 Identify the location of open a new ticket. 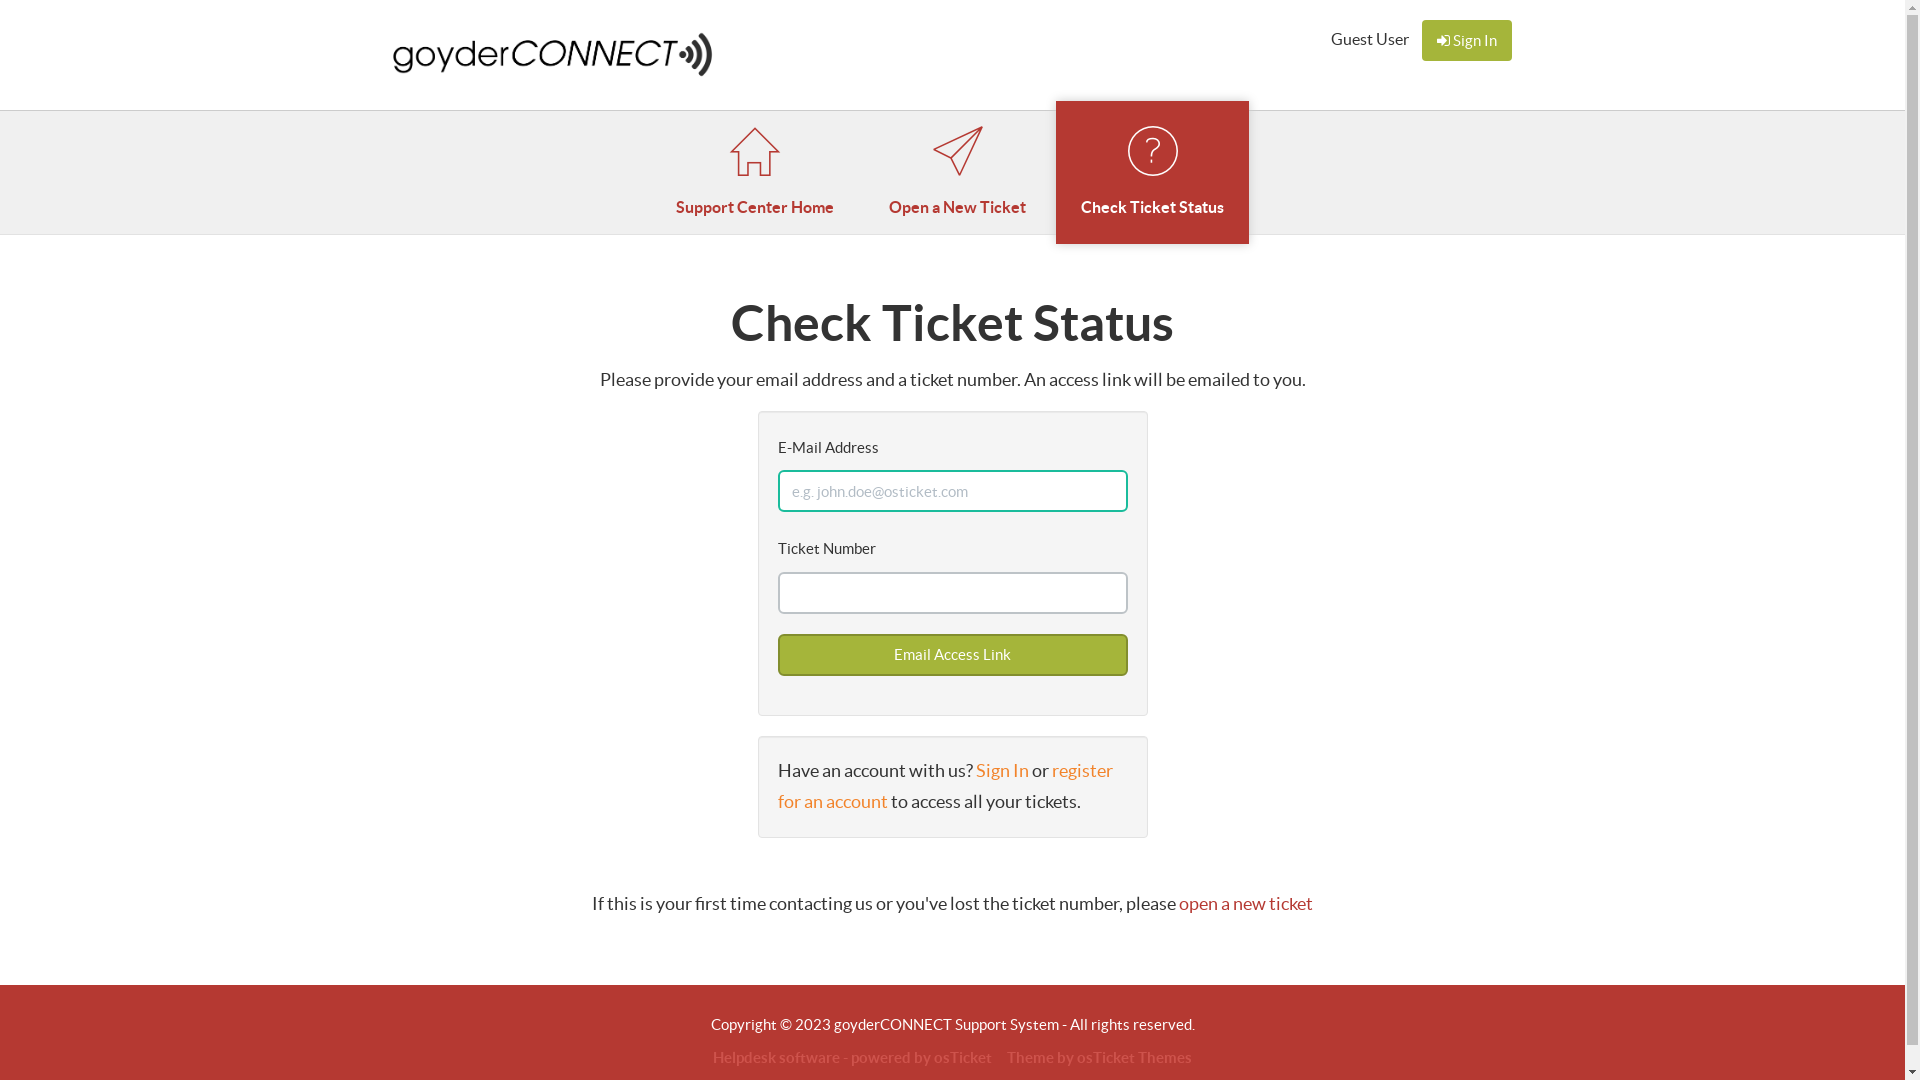
(1246, 904).